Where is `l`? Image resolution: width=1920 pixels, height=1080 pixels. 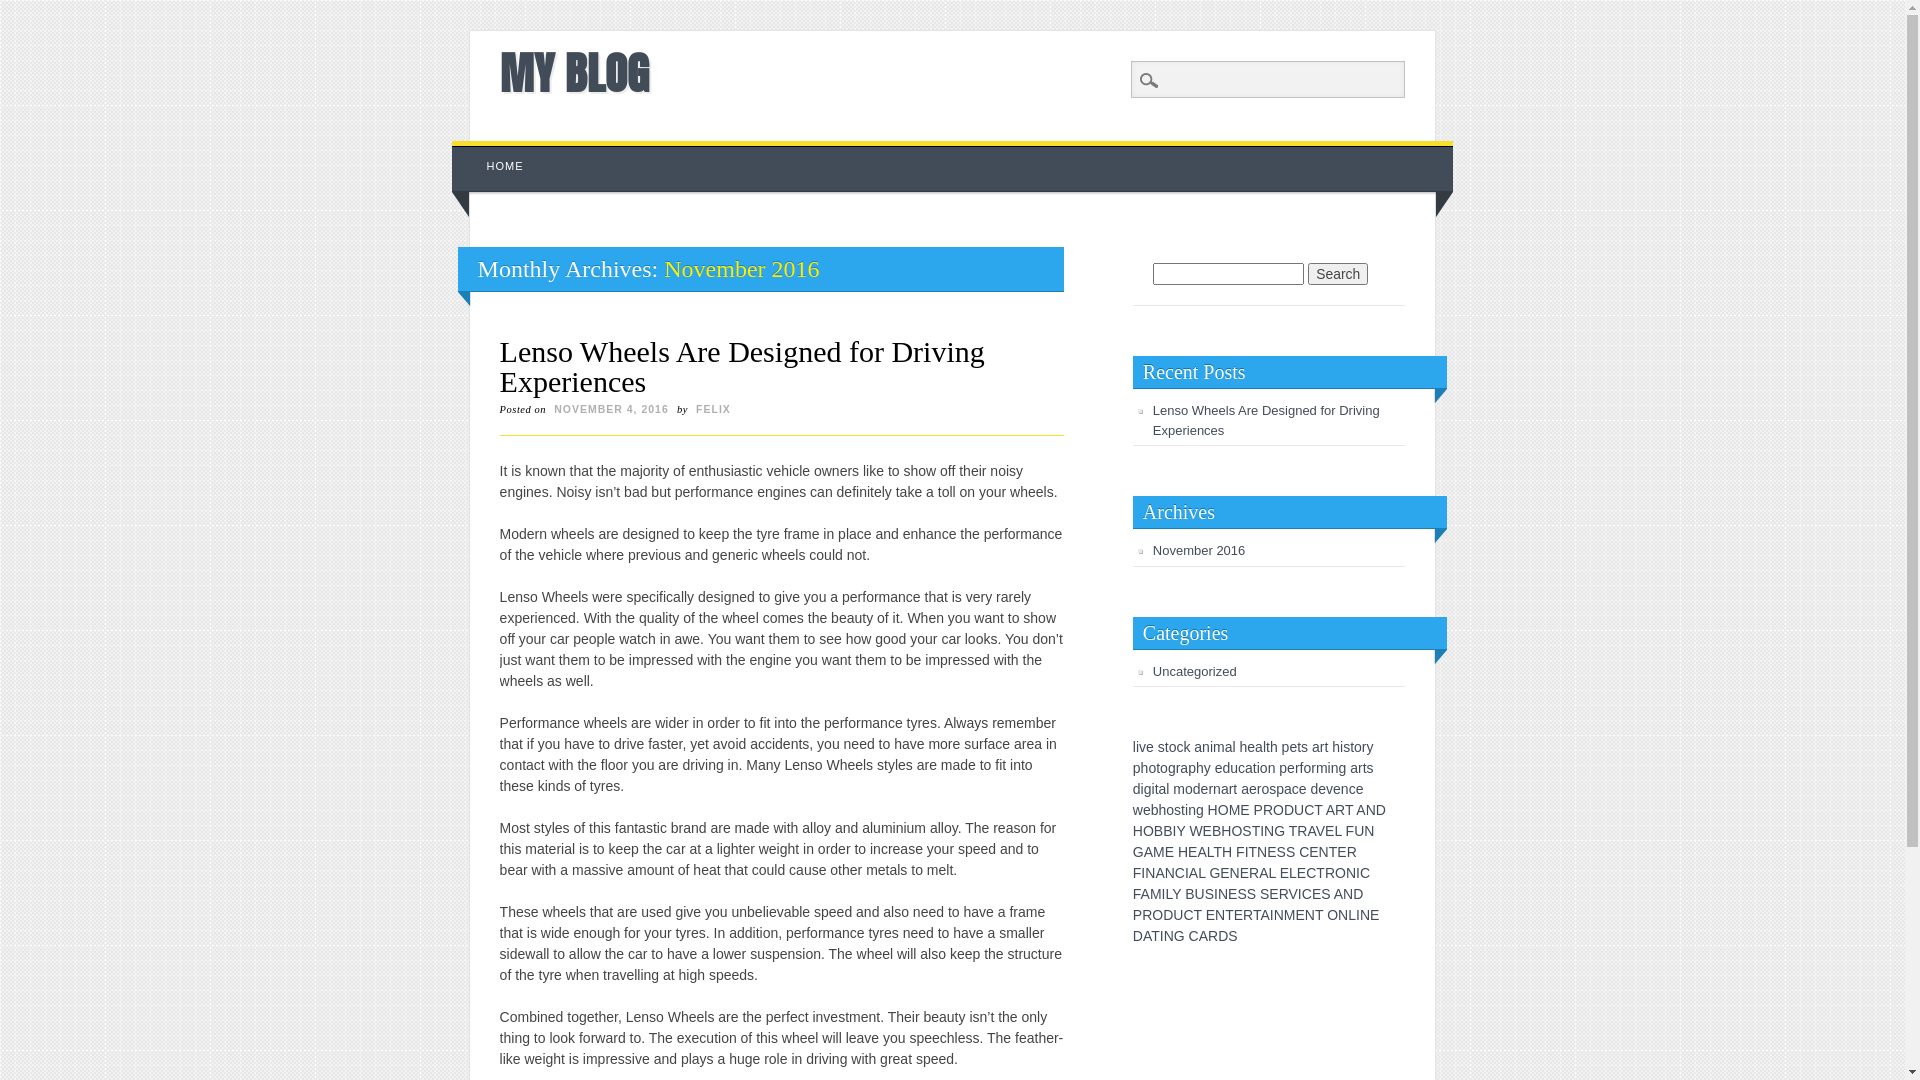
l is located at coordinates (1264, 747).